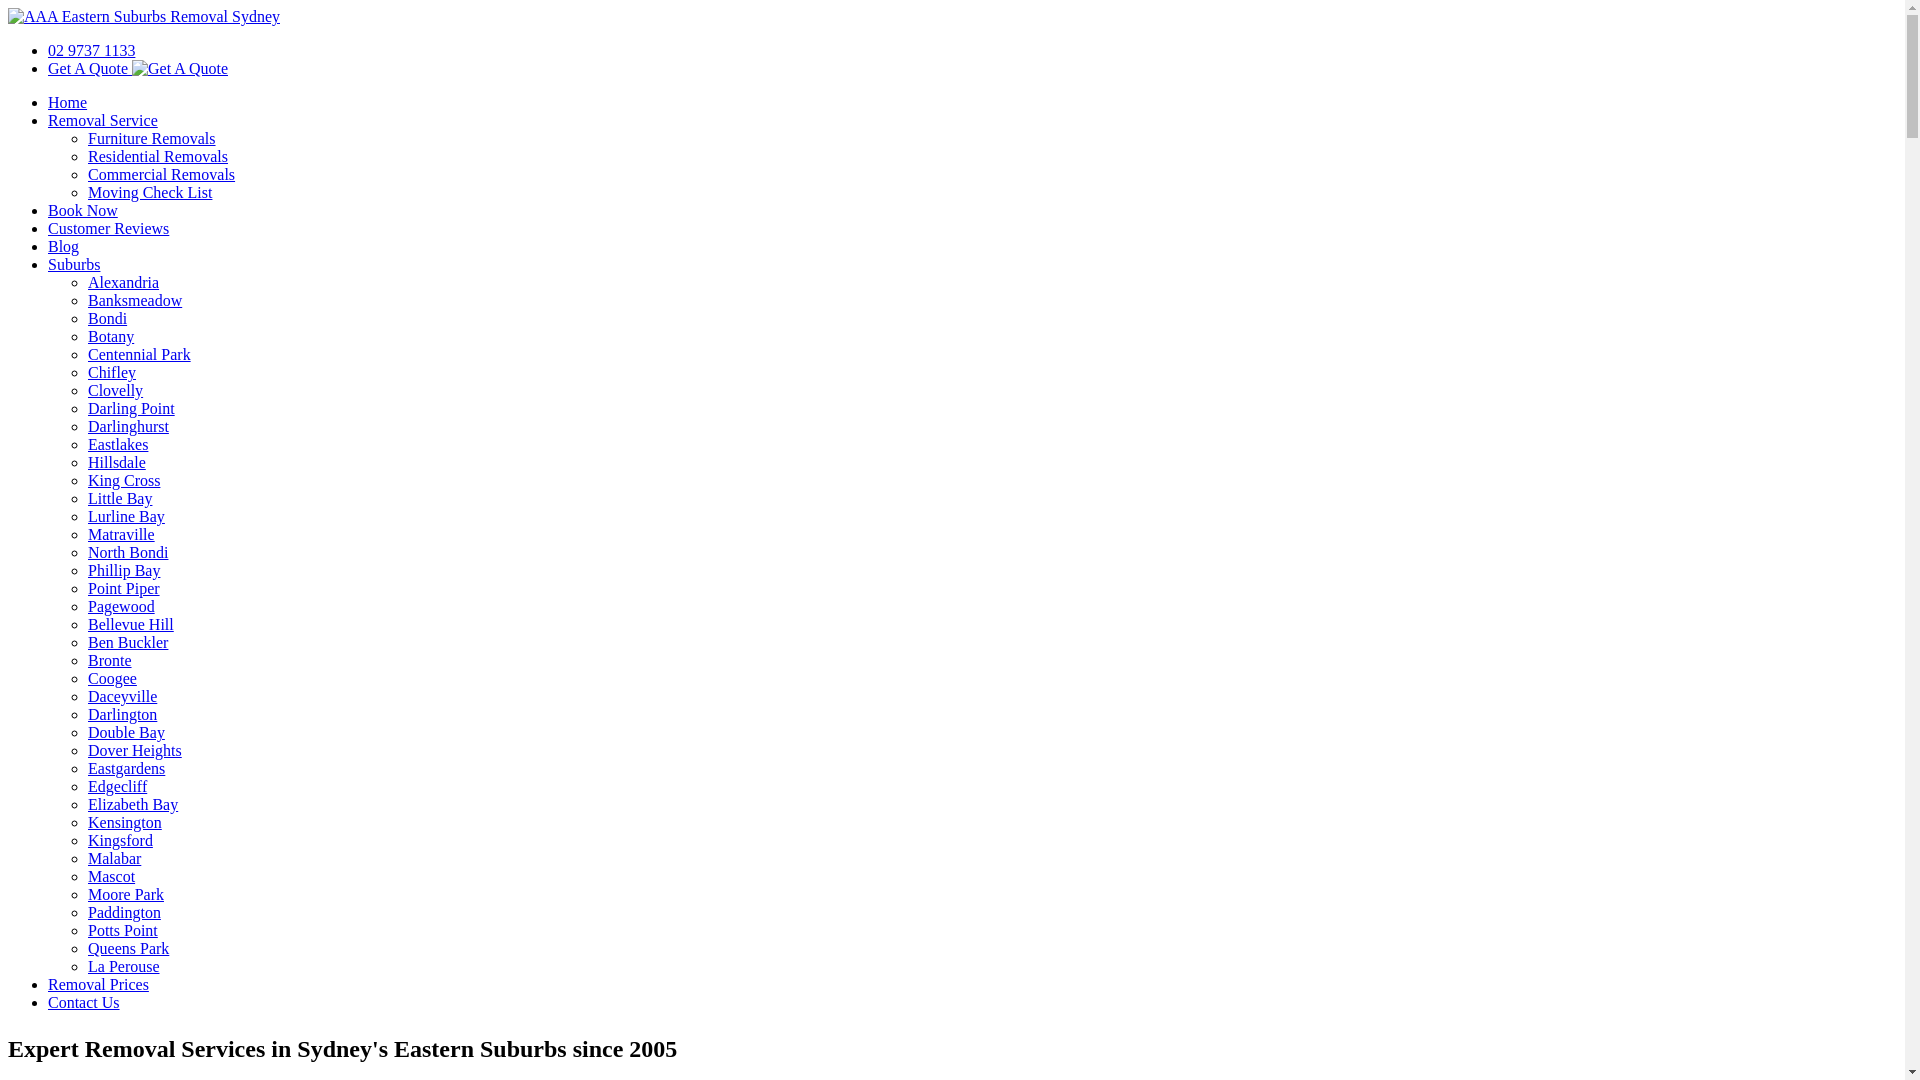 The height and width of the screenshot is (1080, 1920). I want to click on Point Piper, so click(124, 588).